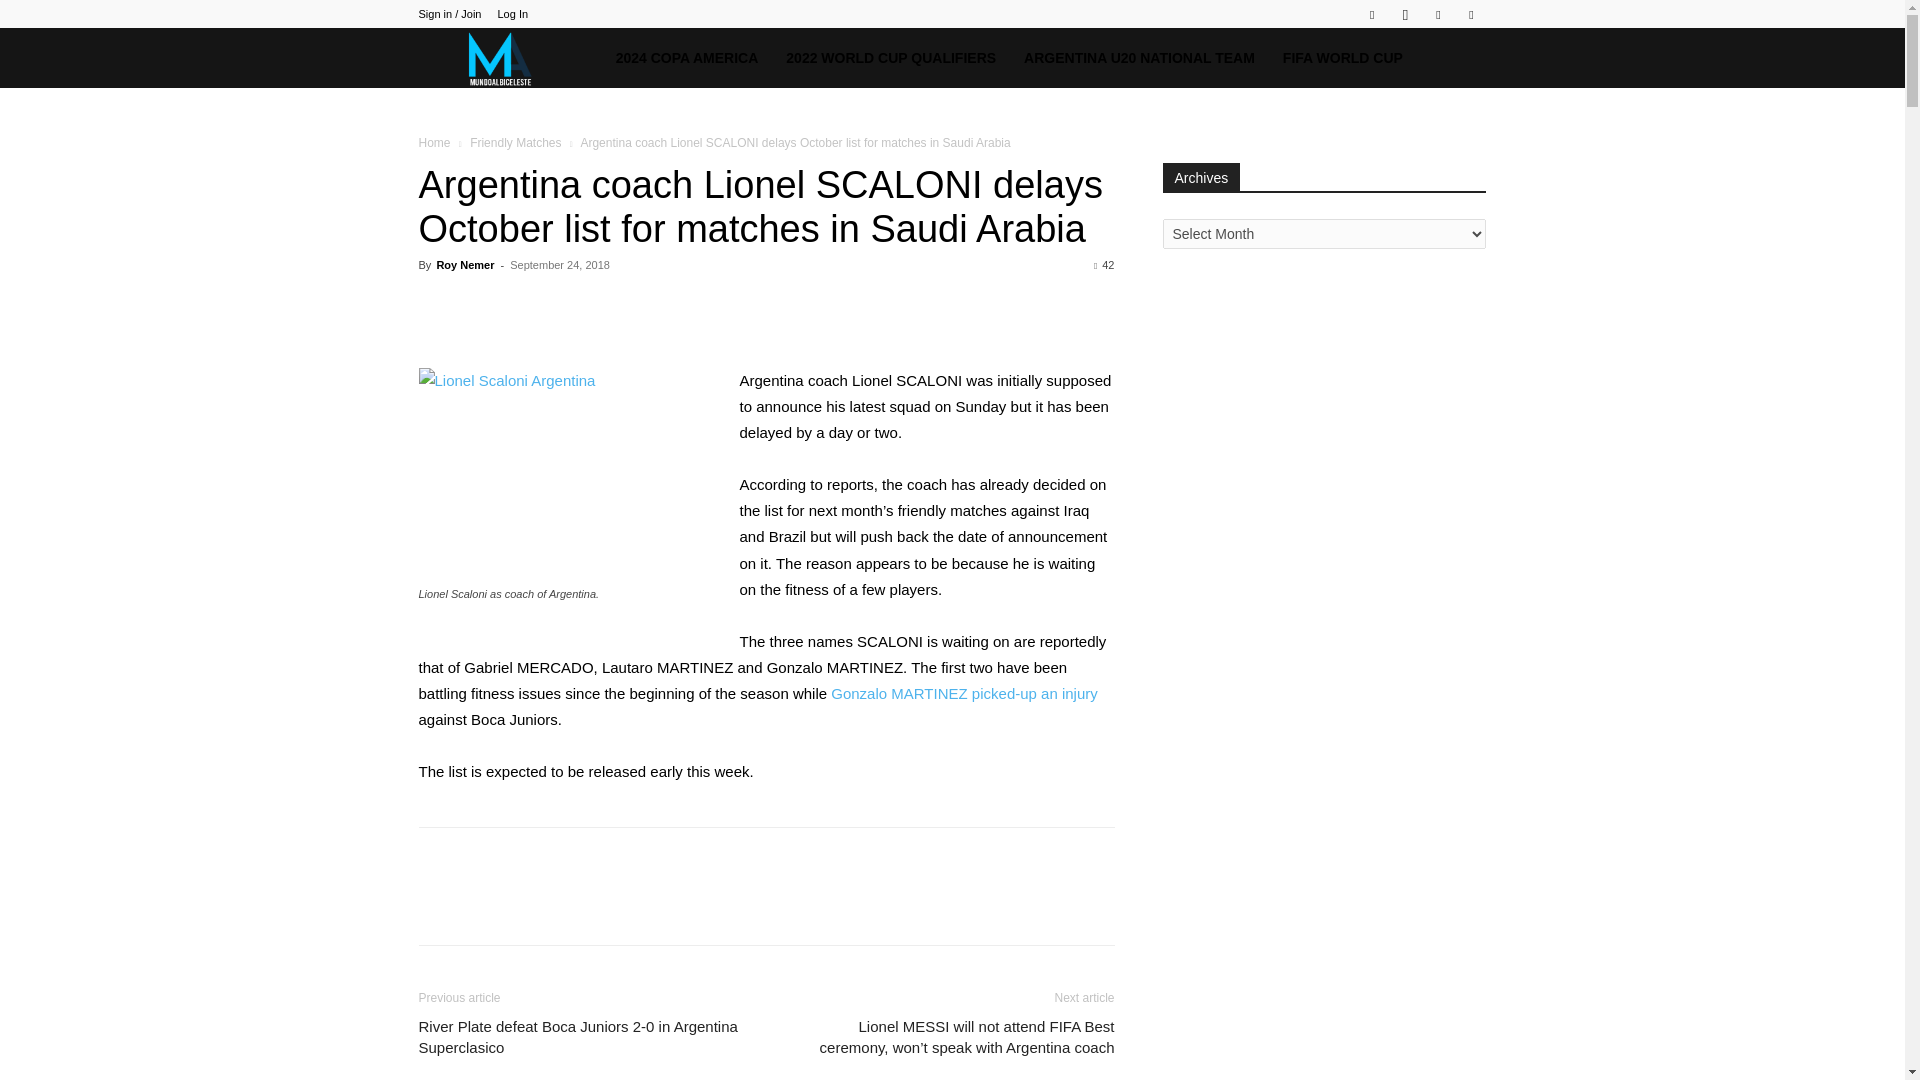  I want to click on Log In, so click(512, 14).